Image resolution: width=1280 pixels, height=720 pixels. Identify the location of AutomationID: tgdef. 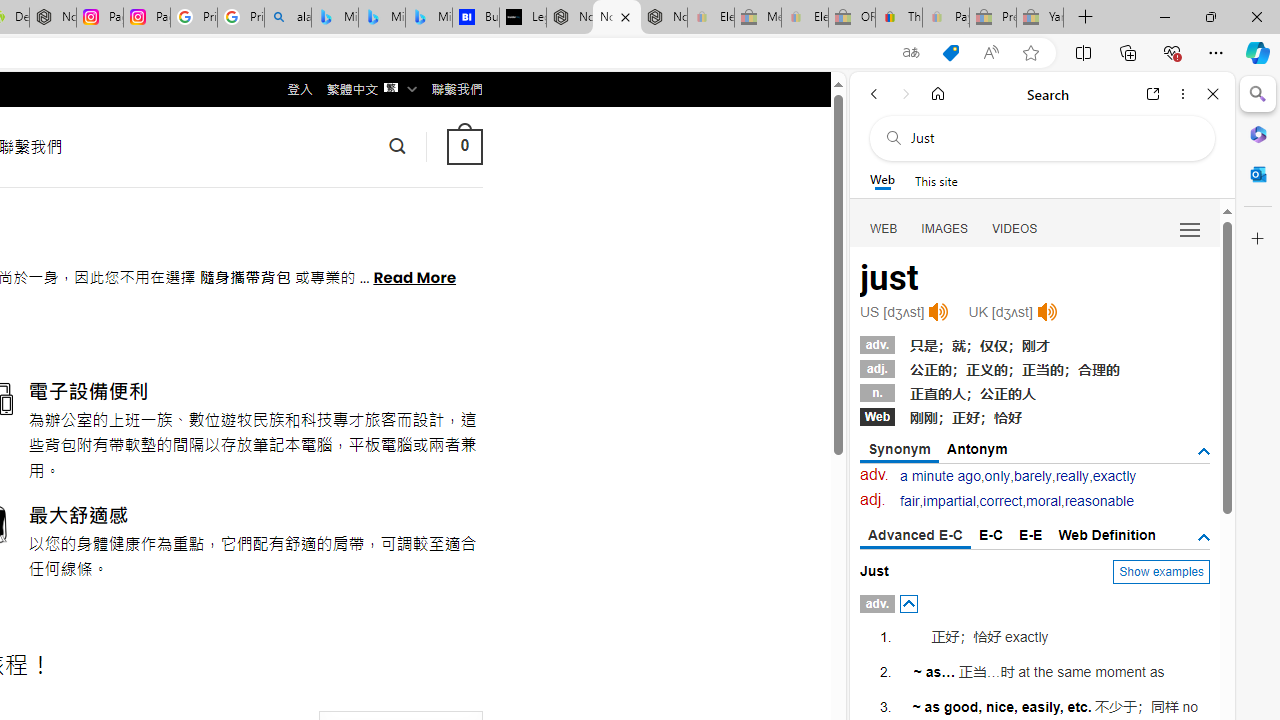
(1204, 538).